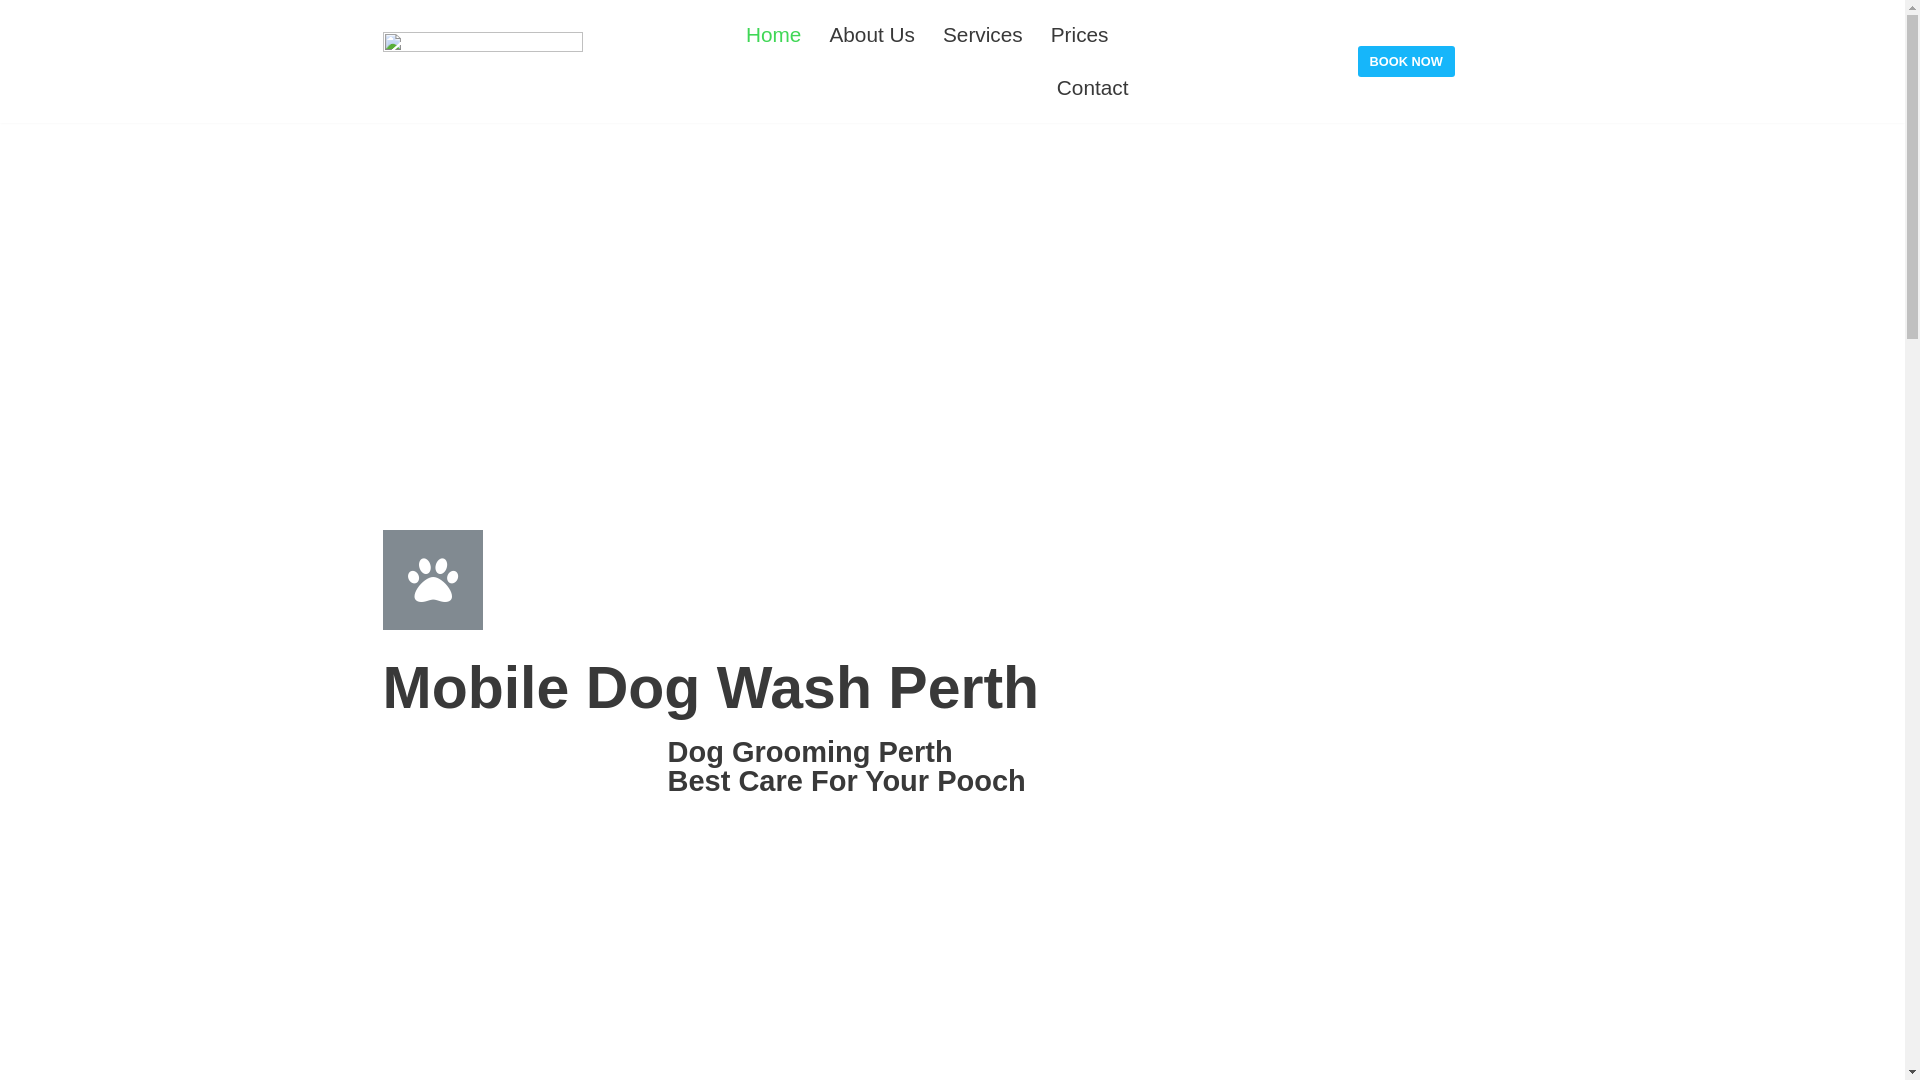 The width and height of the screenshot is (1920, 1080). Describe the element at coordinates (1080, 34) in the screenshot. I see `Prices` at that location.